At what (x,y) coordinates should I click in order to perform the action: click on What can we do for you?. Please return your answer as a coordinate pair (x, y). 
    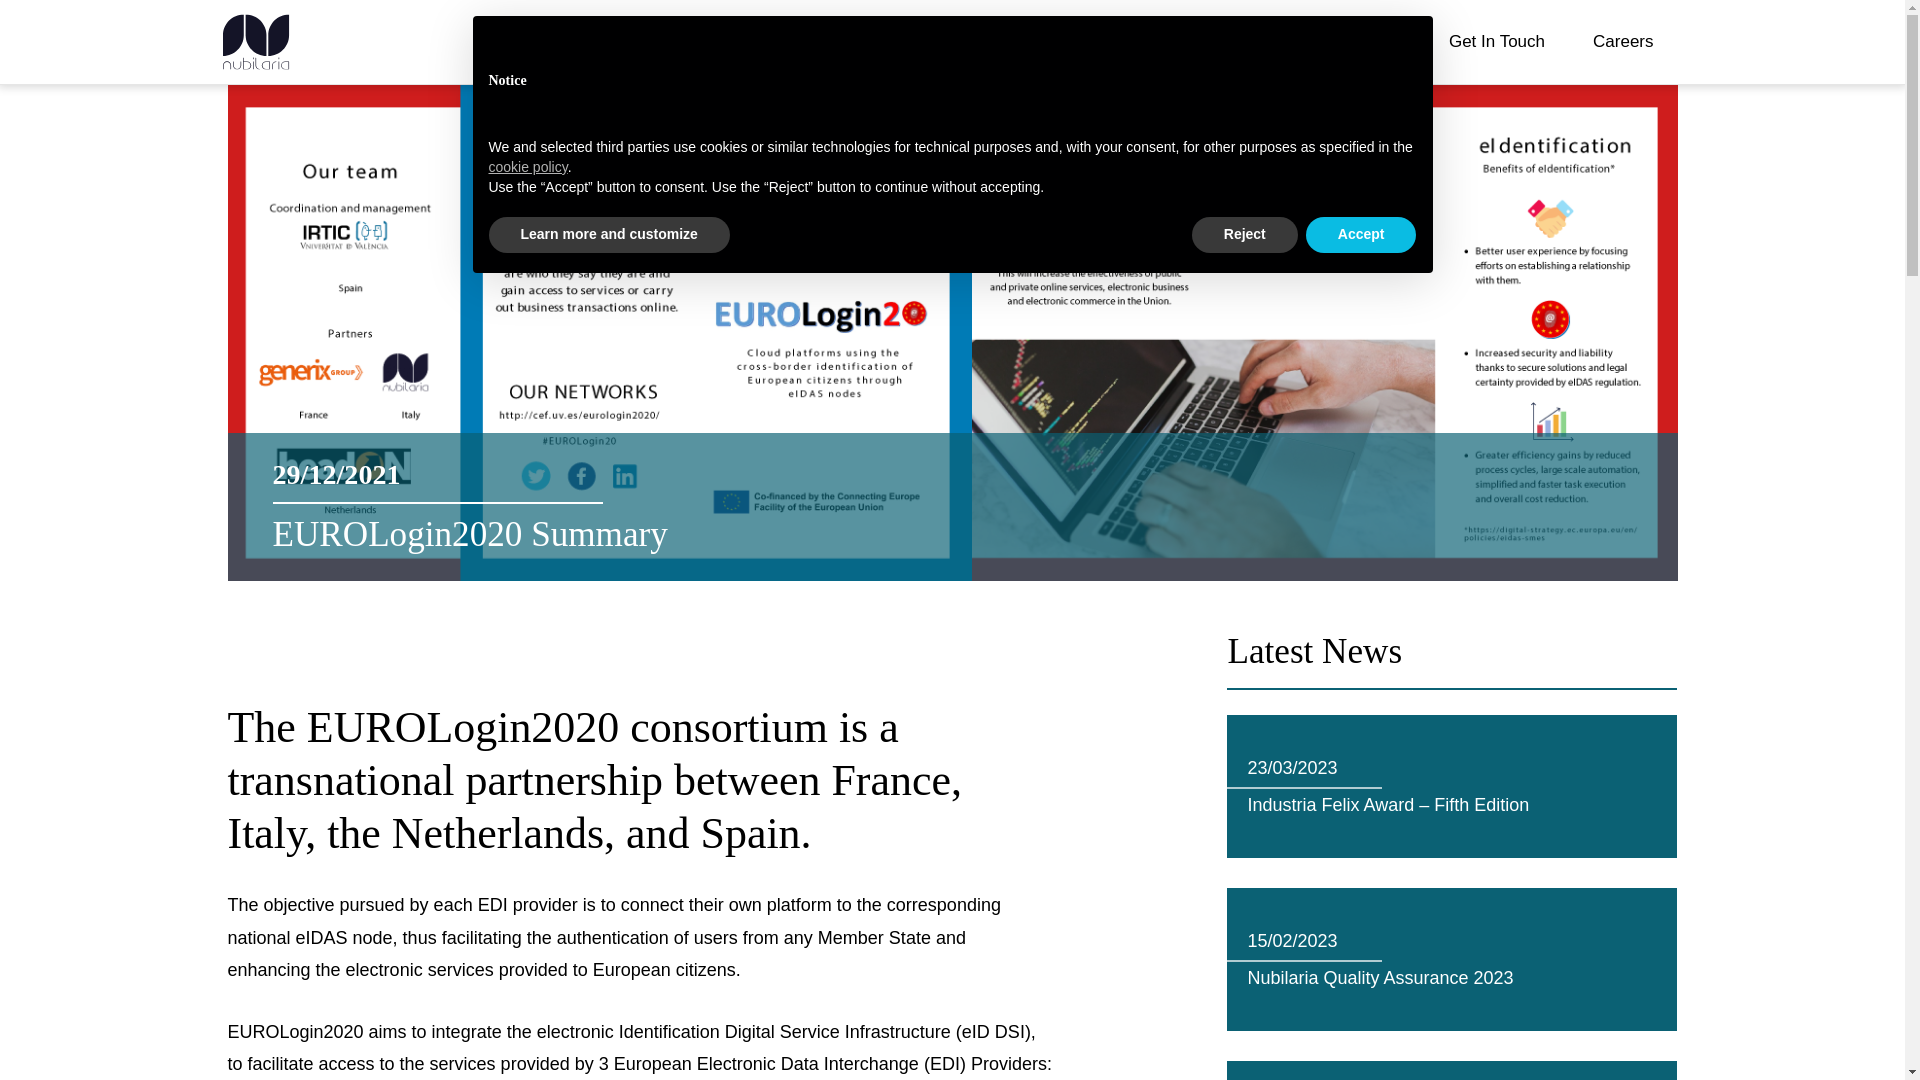
    Looking at the image, I should click on (794, 42).